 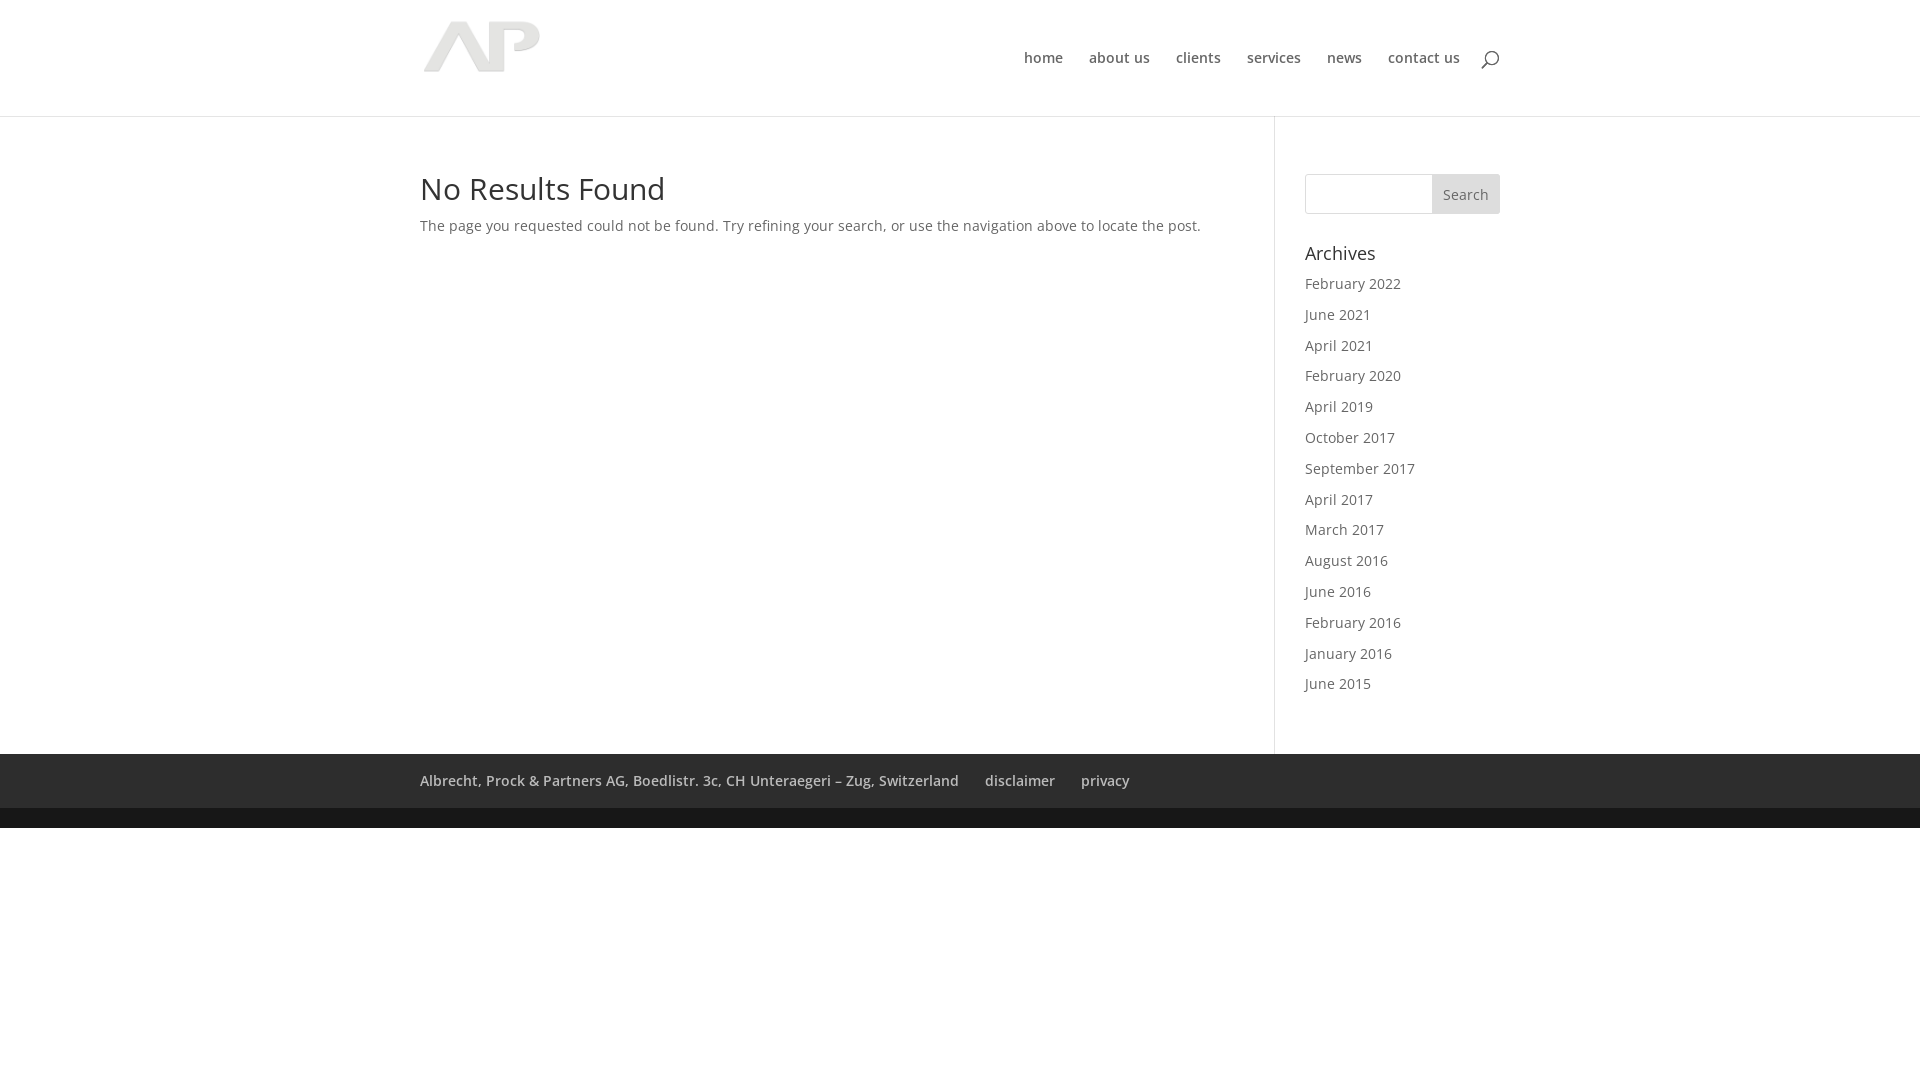 I want to click on June 2015, so click(x=1338, y=684).